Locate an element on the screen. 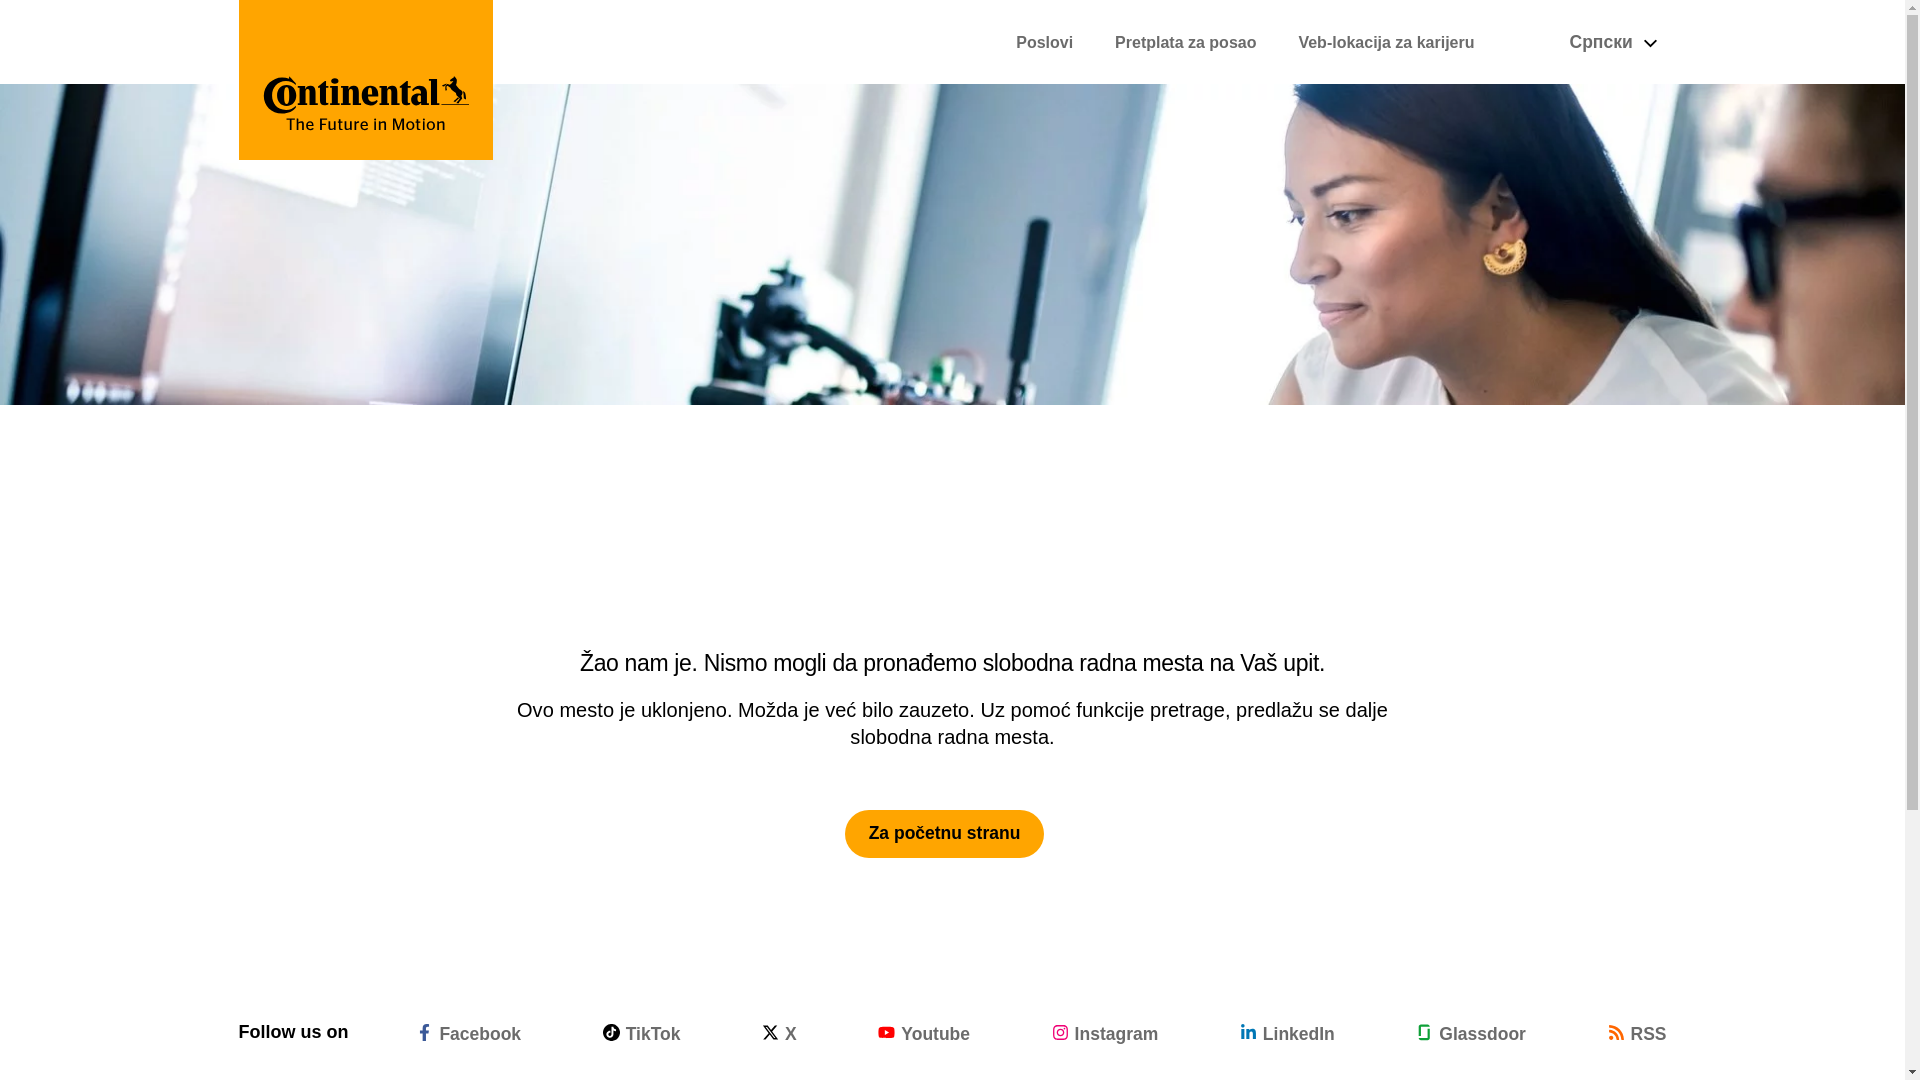  Veb-lokacija za karijeru is located at coordinates (1386, 42).